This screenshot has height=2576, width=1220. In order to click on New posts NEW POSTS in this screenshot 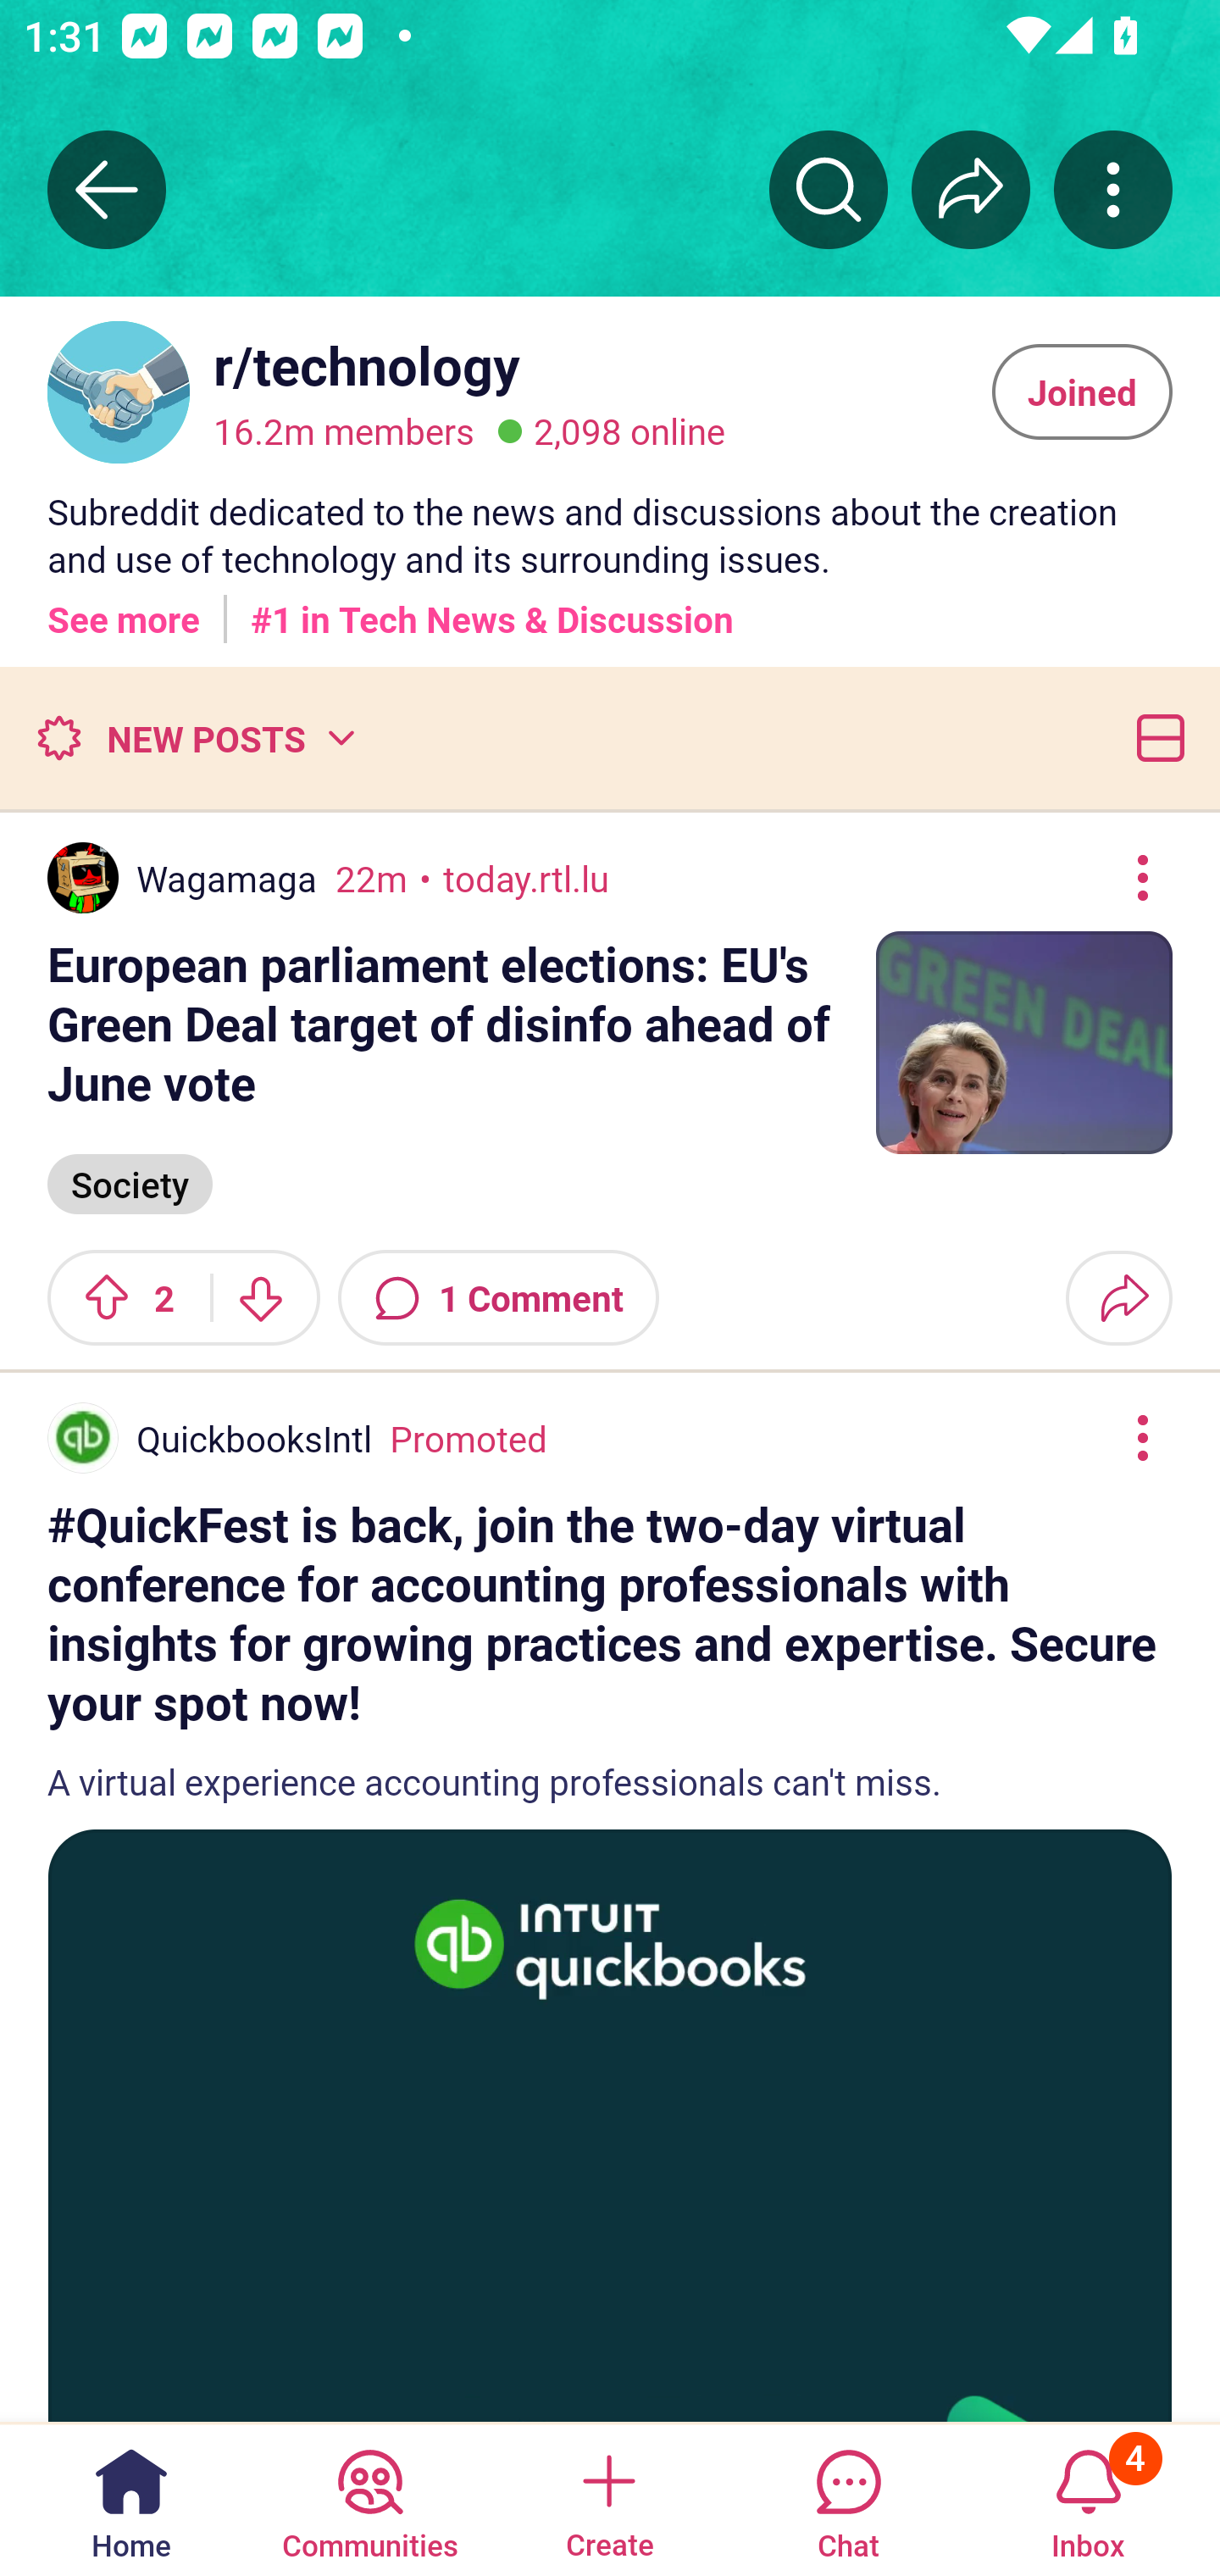, I will do `click(195, 737)`.